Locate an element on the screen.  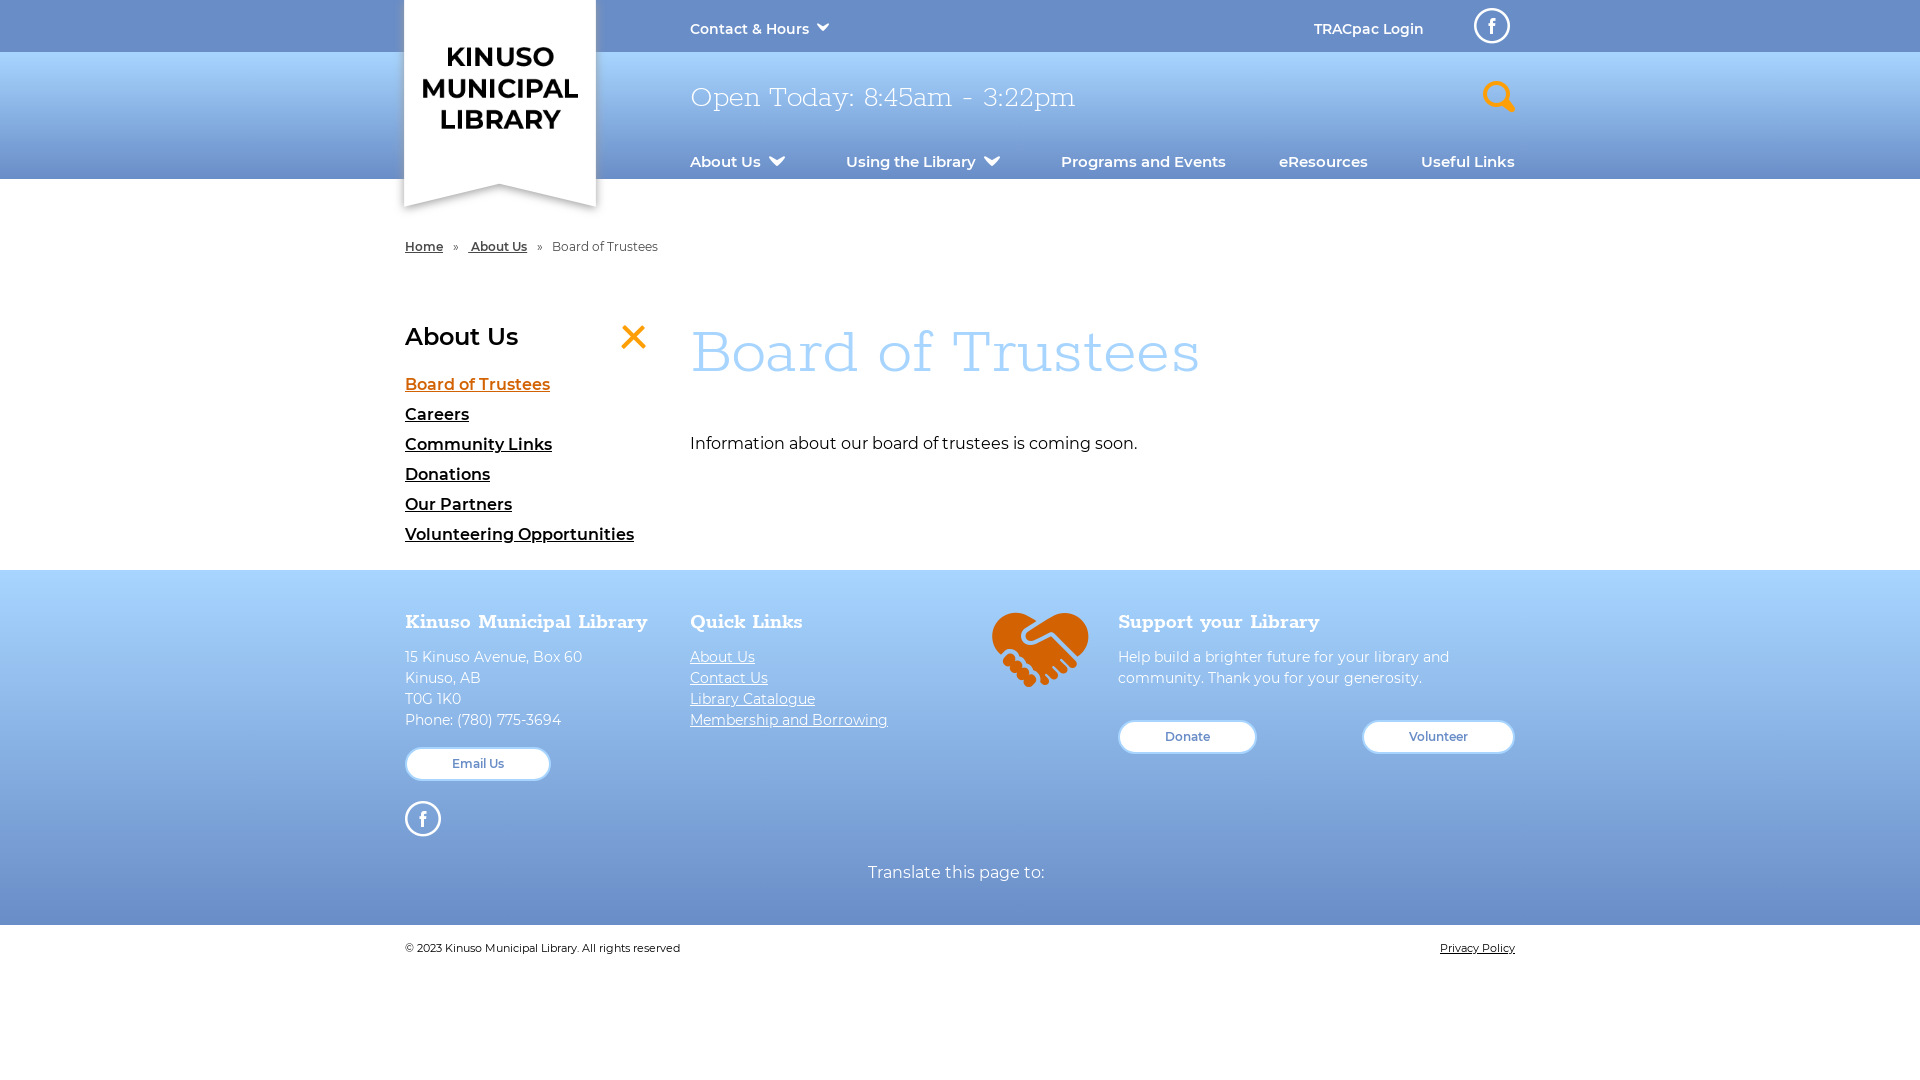
About Us is located at coordinates (498, 246).